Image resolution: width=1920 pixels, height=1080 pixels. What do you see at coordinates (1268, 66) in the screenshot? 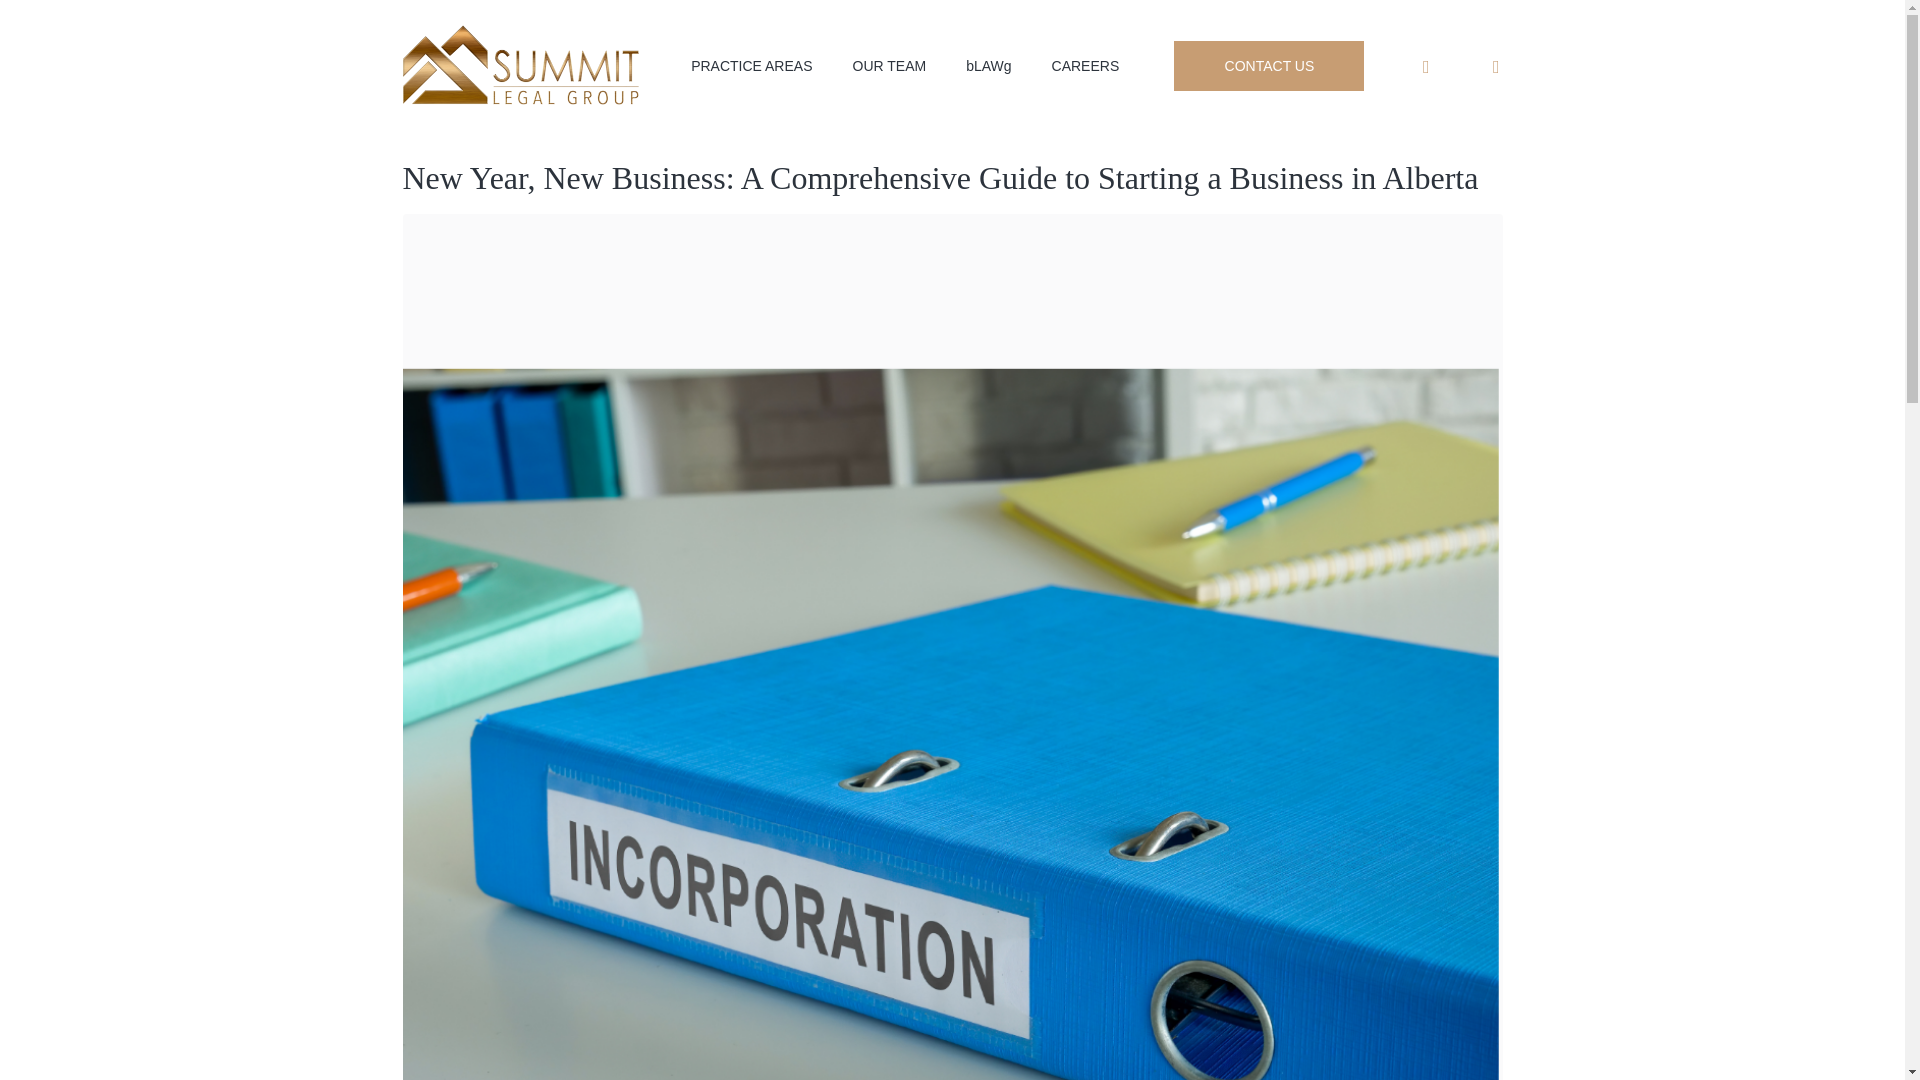
I see `CONTACT US` at bounding box center [1268, 66].